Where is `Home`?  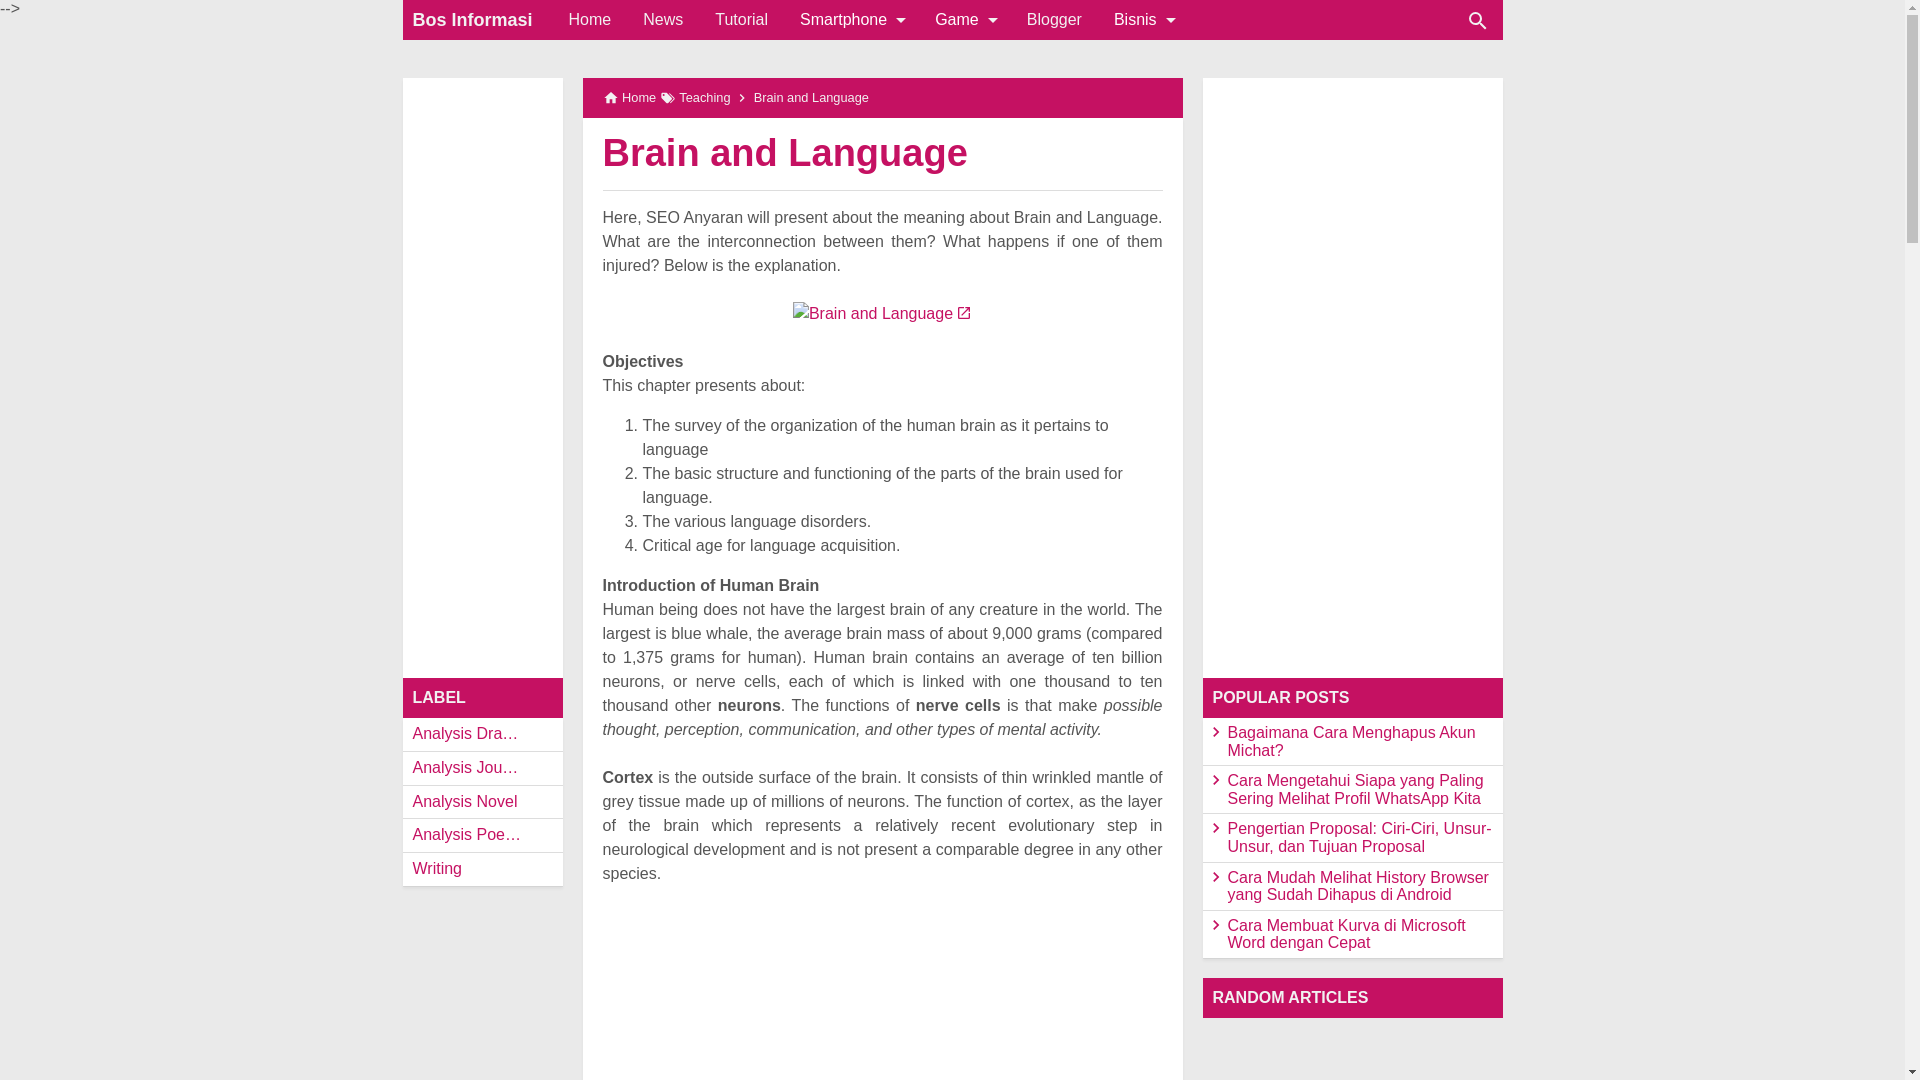
Home is located at coordinates (590, 20).